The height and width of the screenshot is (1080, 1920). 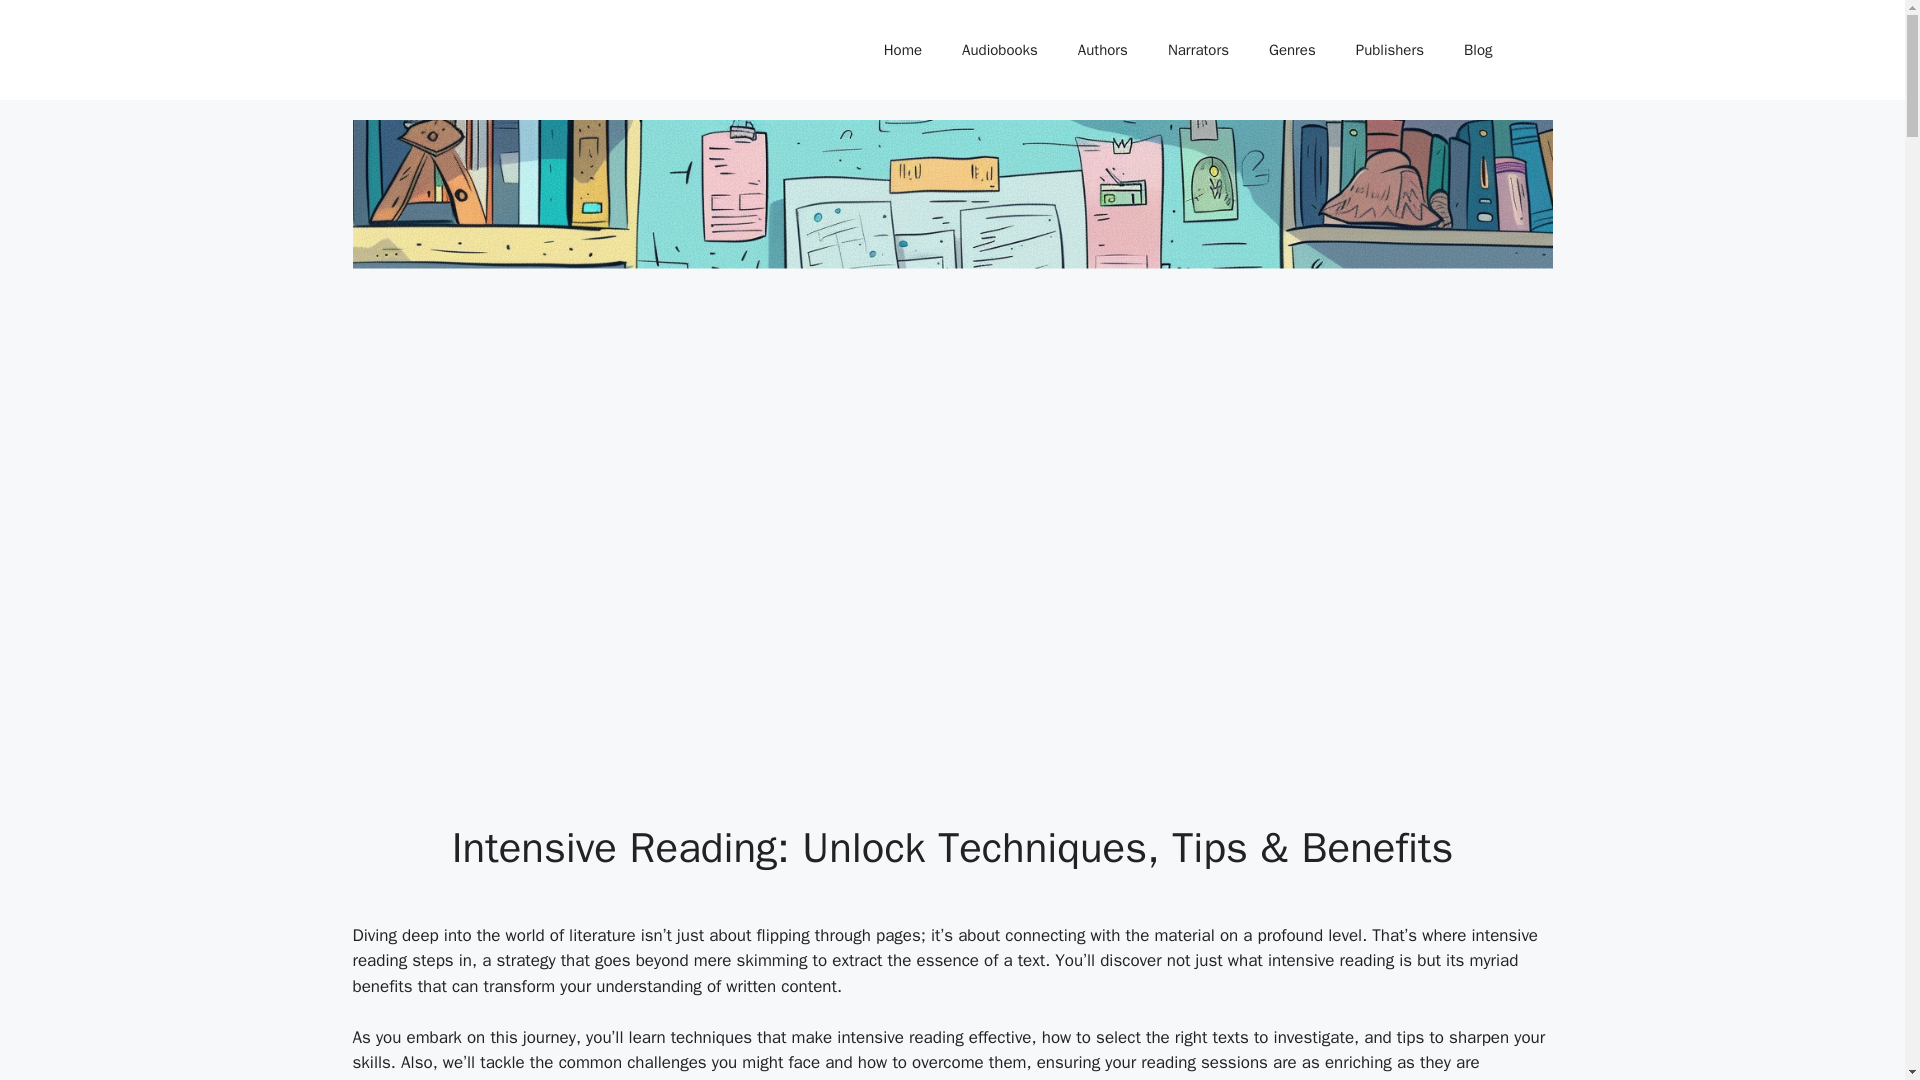 I want to click on Narrators, so click(x=1198, y=50).